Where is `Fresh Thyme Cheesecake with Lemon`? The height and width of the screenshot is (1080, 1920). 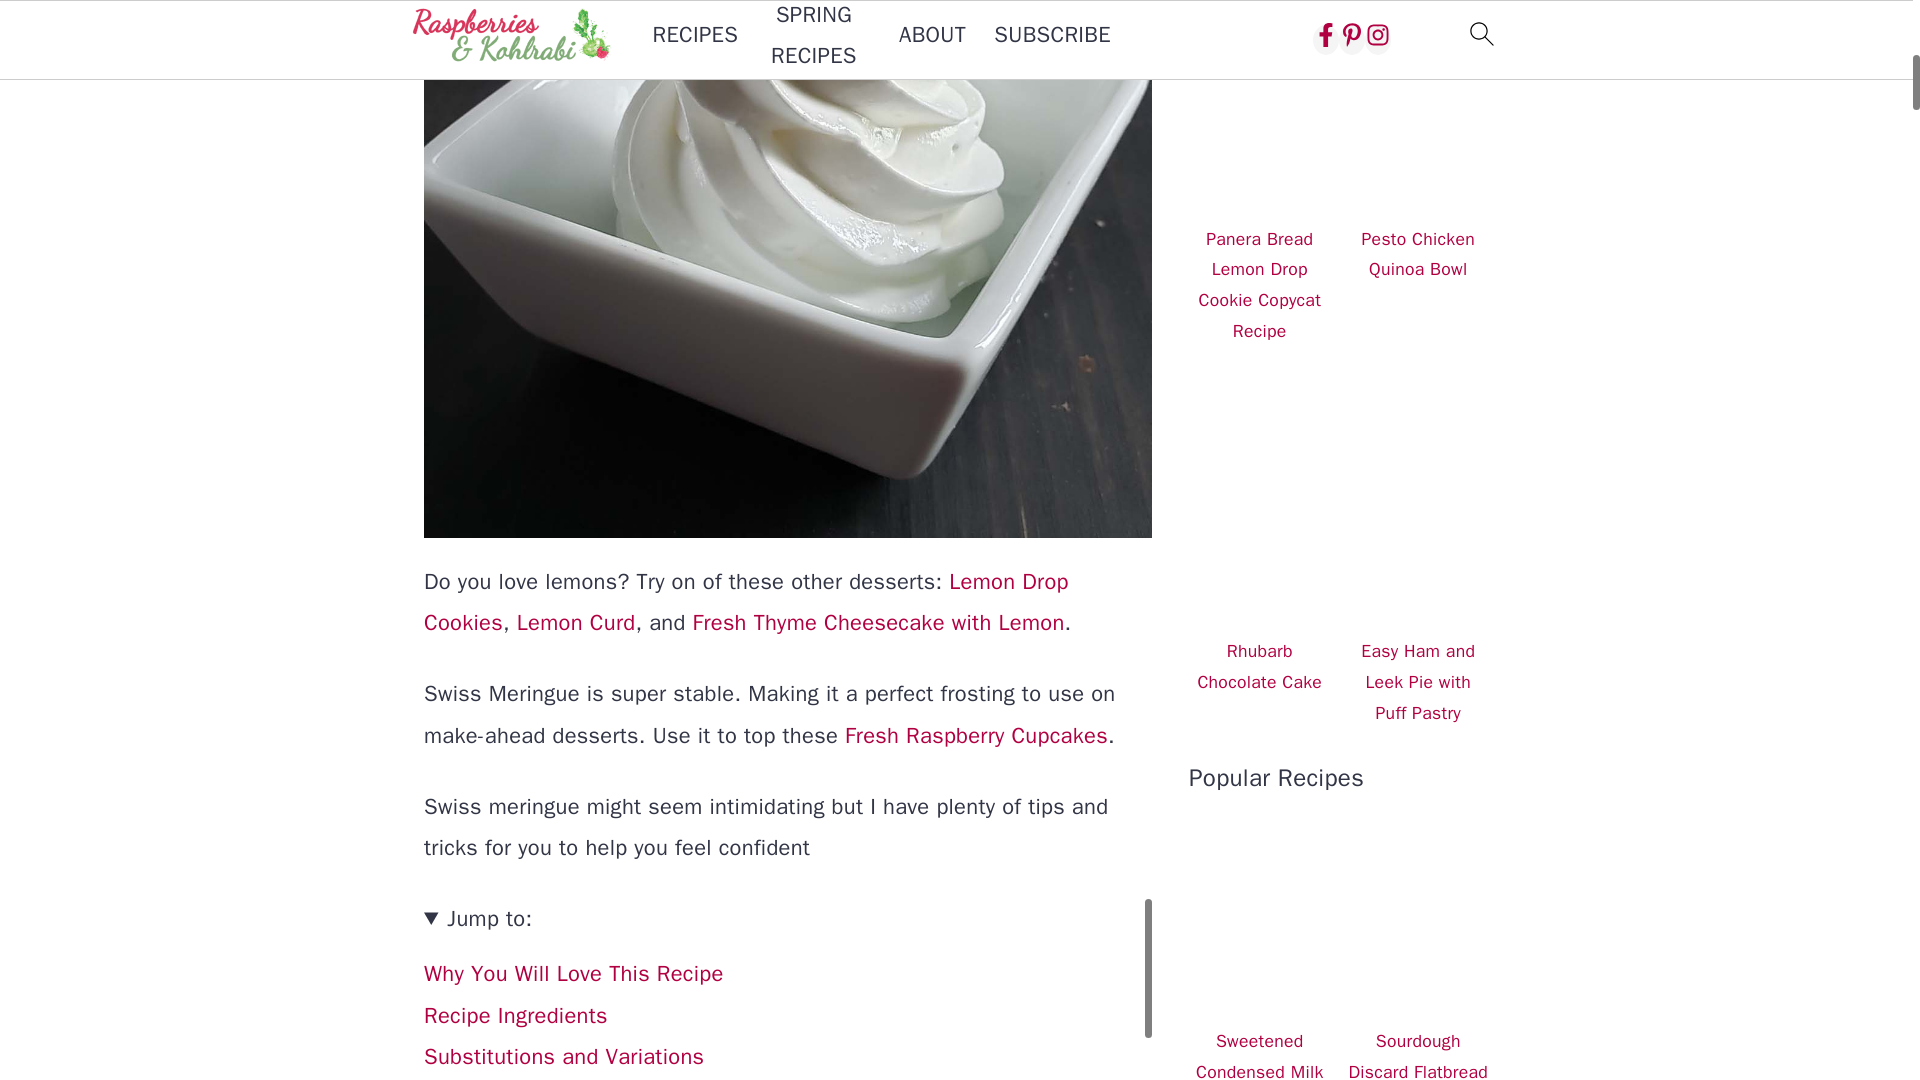 Fresh Thyme Cheesecake with Lemon is located at coordinates (879, 623).